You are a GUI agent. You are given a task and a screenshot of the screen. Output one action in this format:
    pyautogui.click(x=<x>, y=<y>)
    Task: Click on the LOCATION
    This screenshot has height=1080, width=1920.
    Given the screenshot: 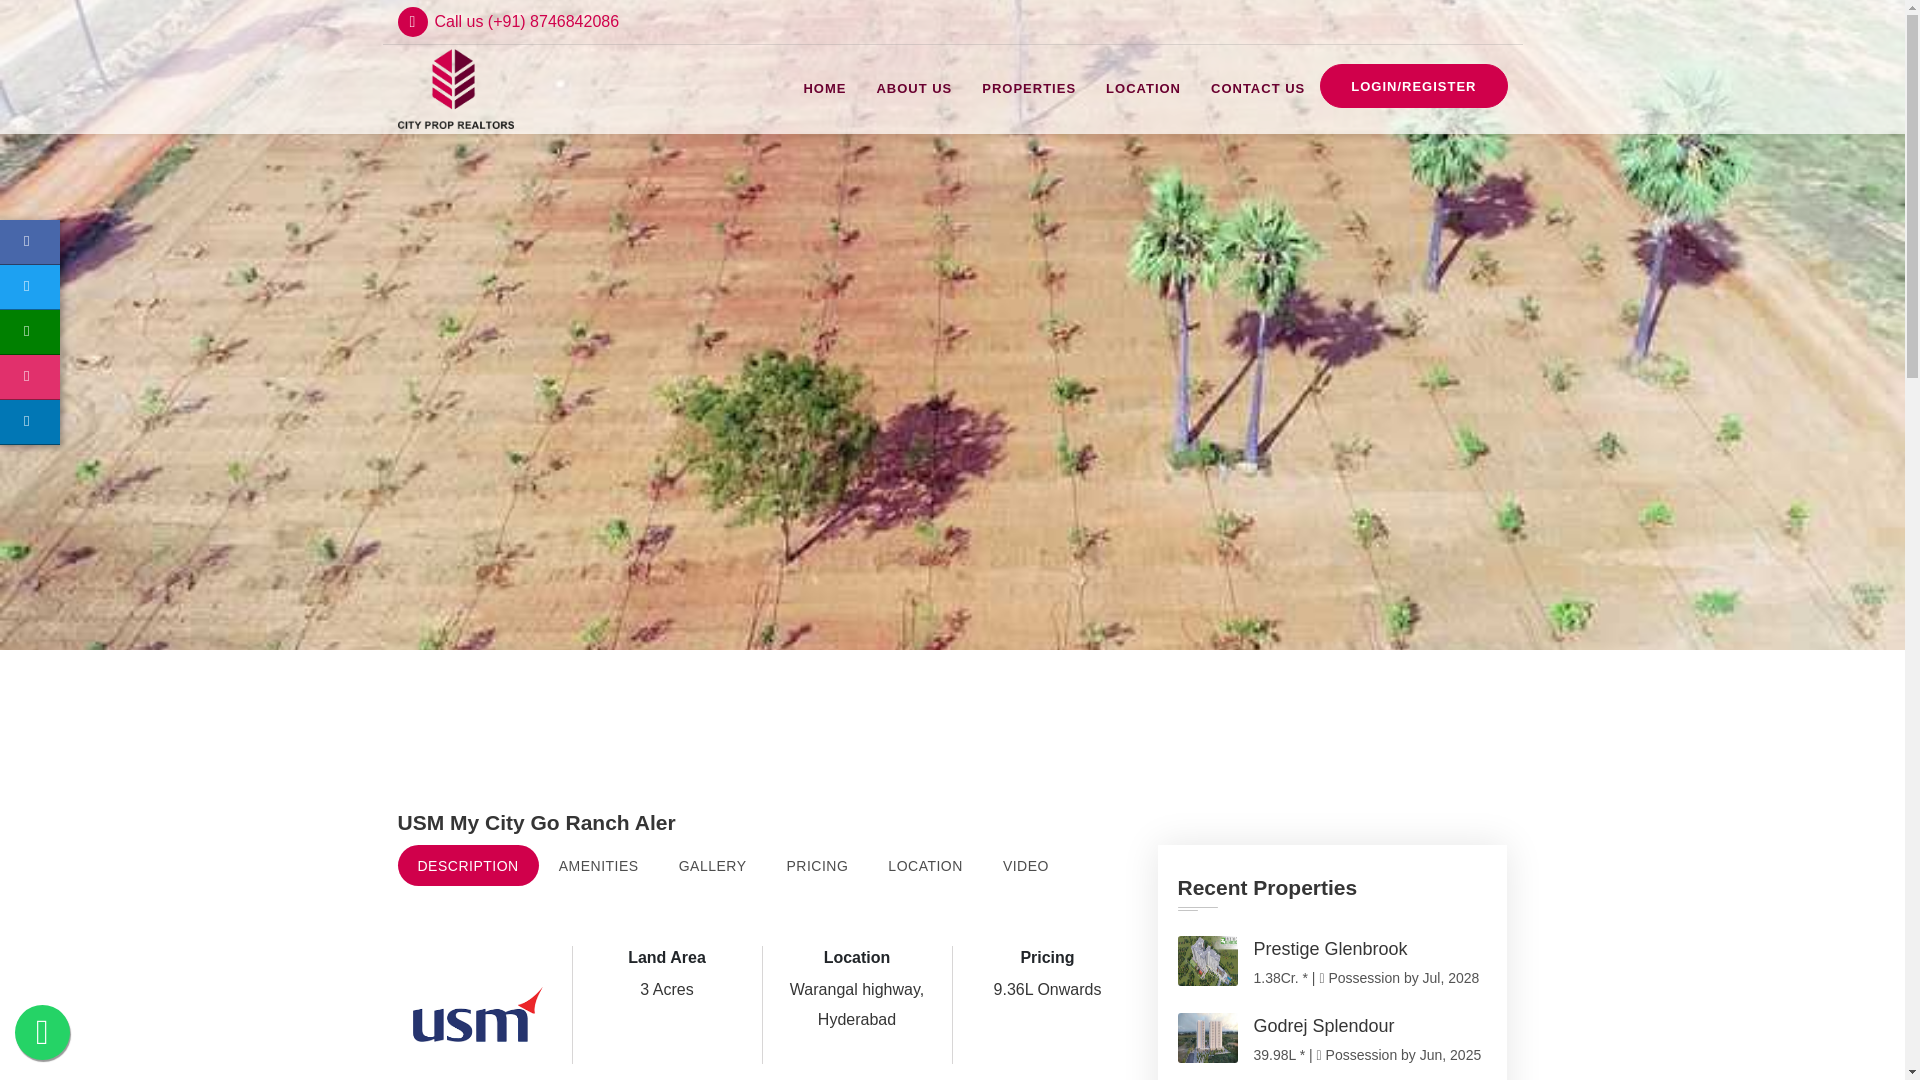 What is the action you would take?
    pyautogui.click(x=1143, y=88)
    